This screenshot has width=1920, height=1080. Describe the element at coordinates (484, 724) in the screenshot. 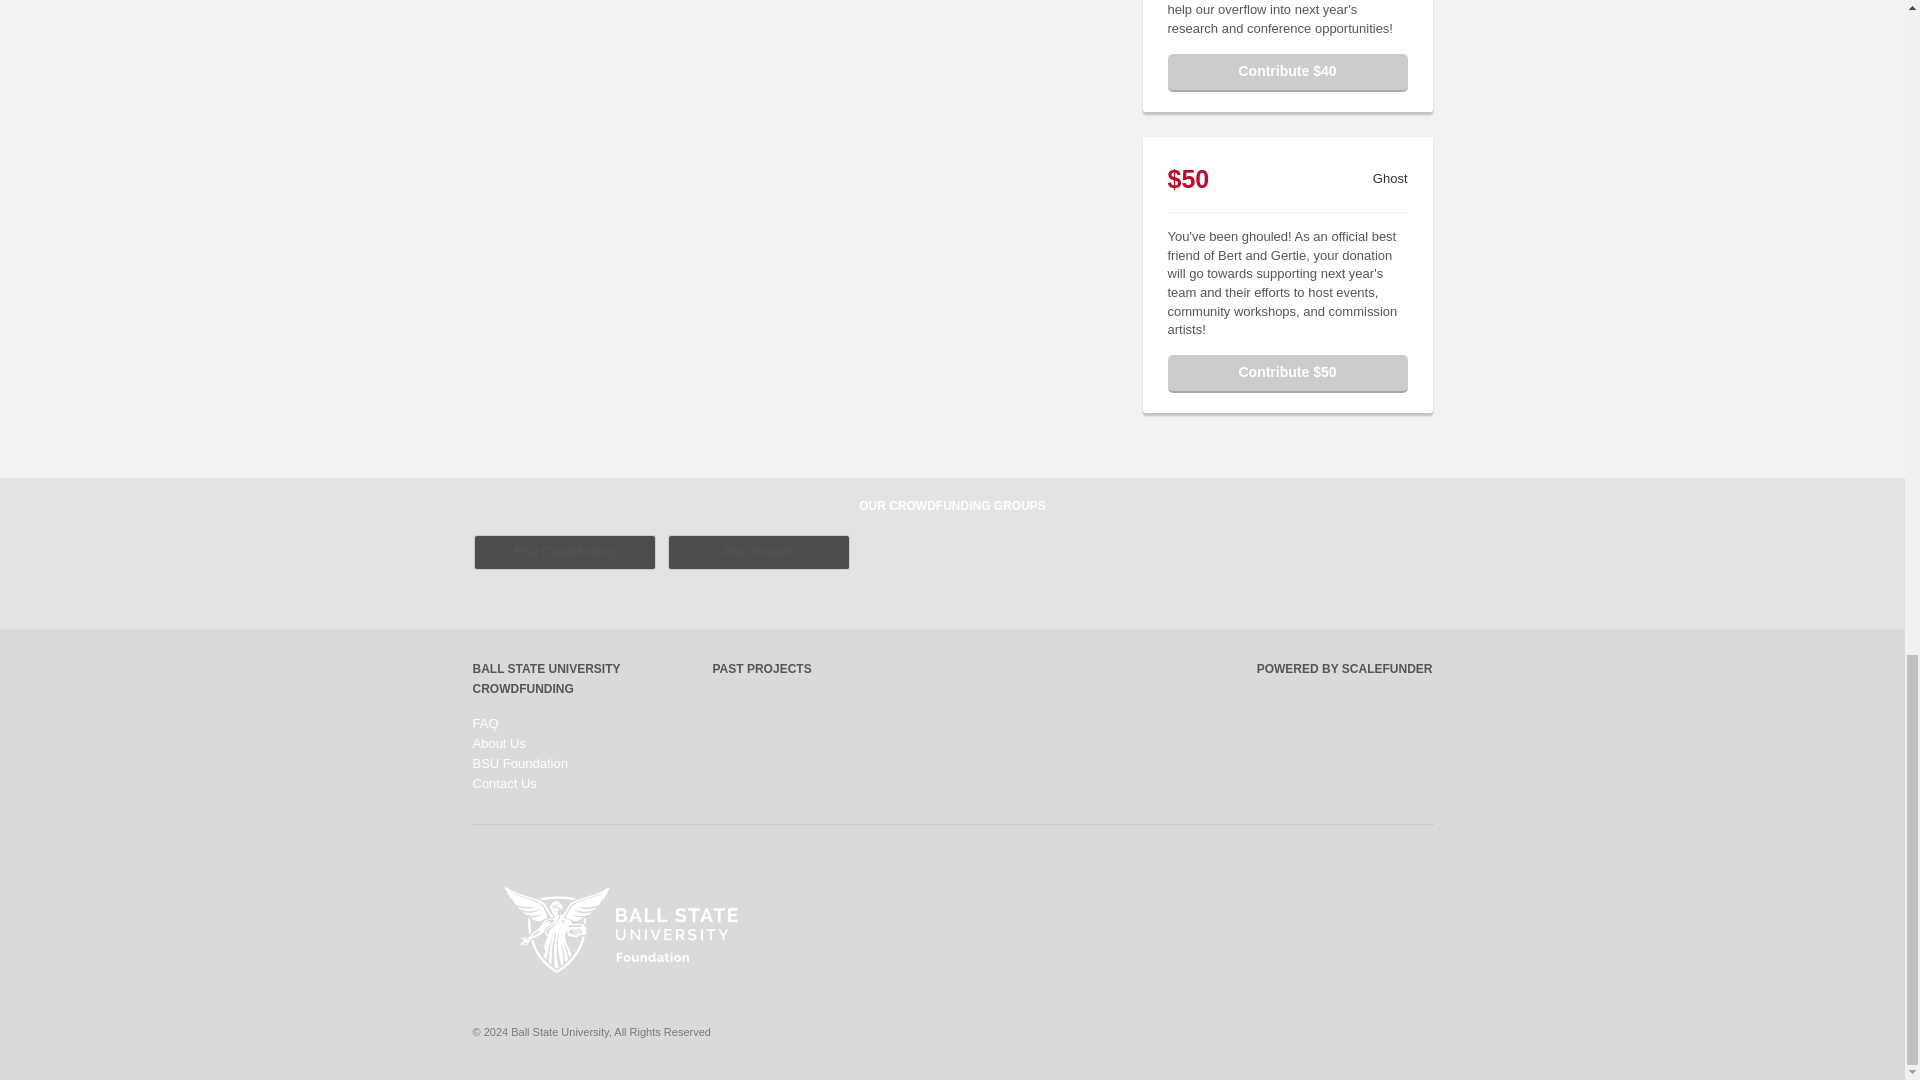

I see `FAQ` at that location.